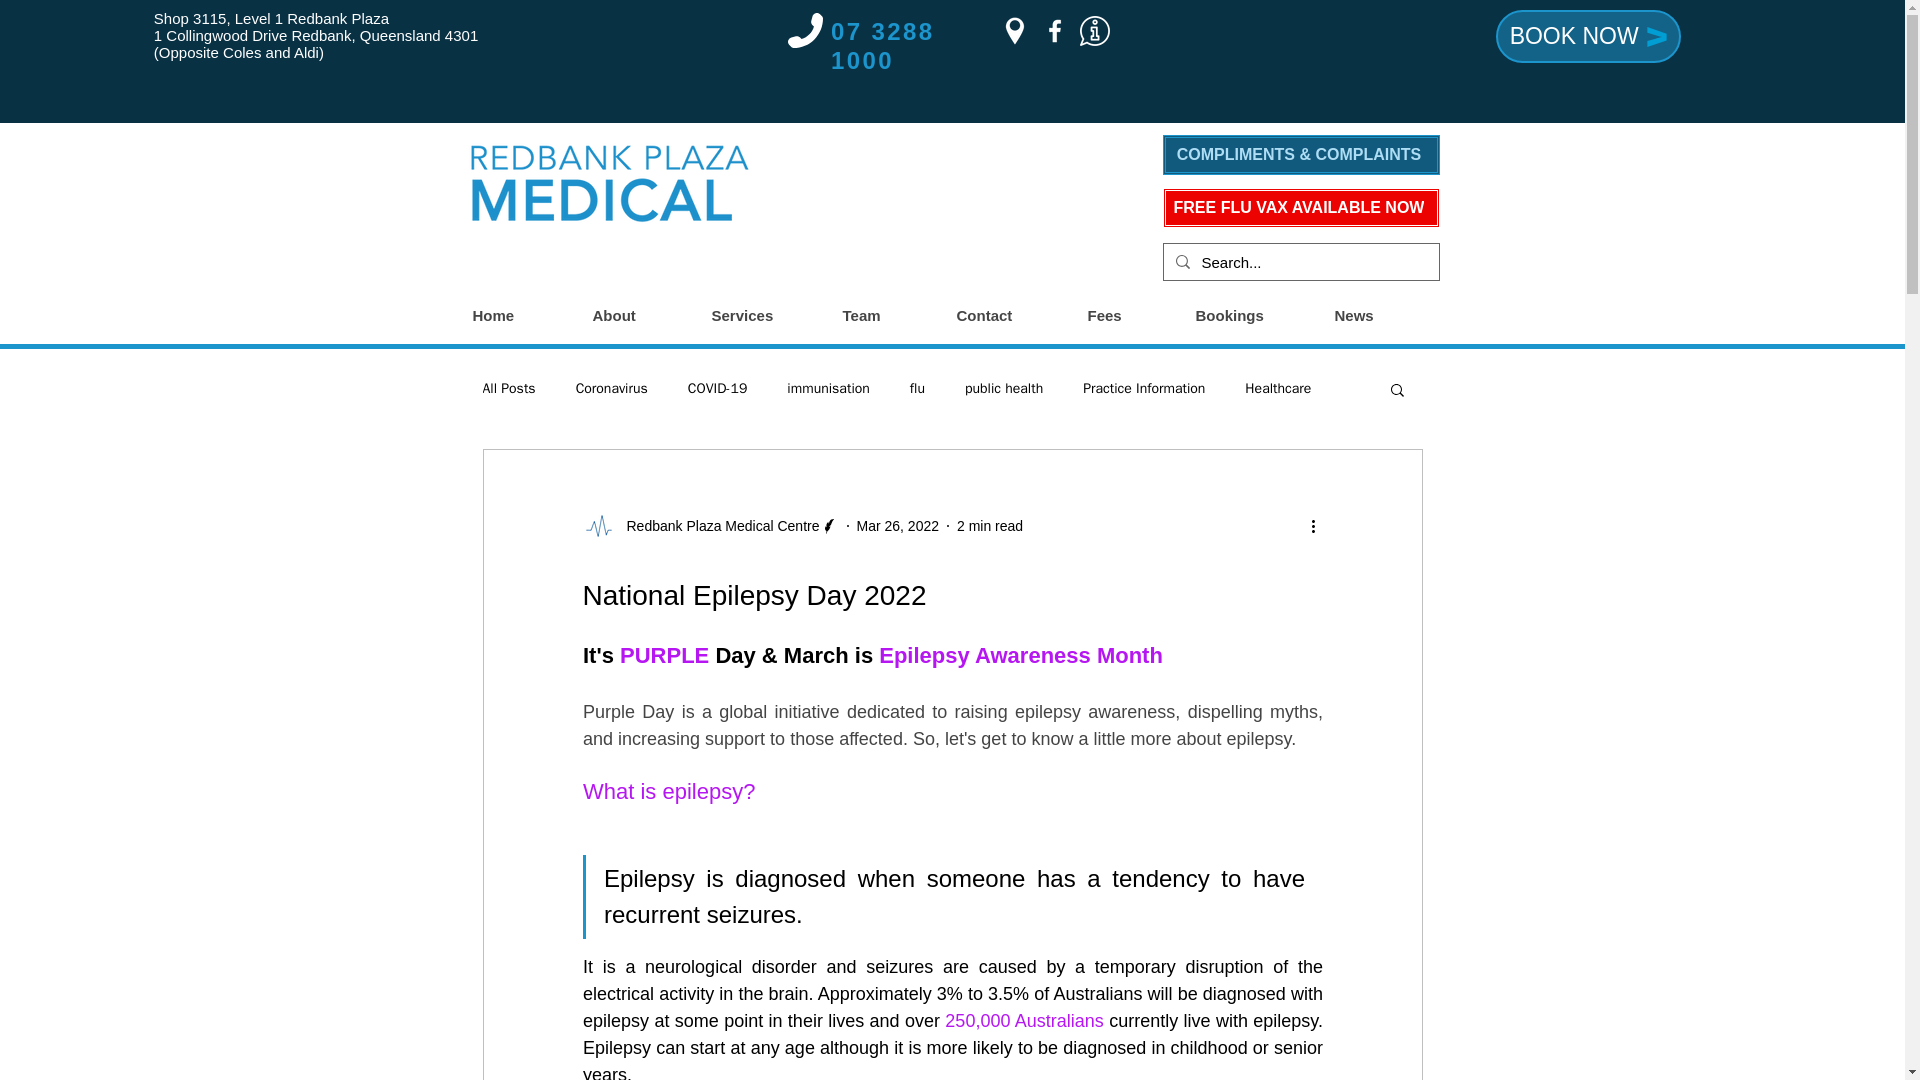  Describe the element at coordinates (1300, 207) in the screenshot. I see `FREE FLU VAX AVAILABLE NOW` at that location.